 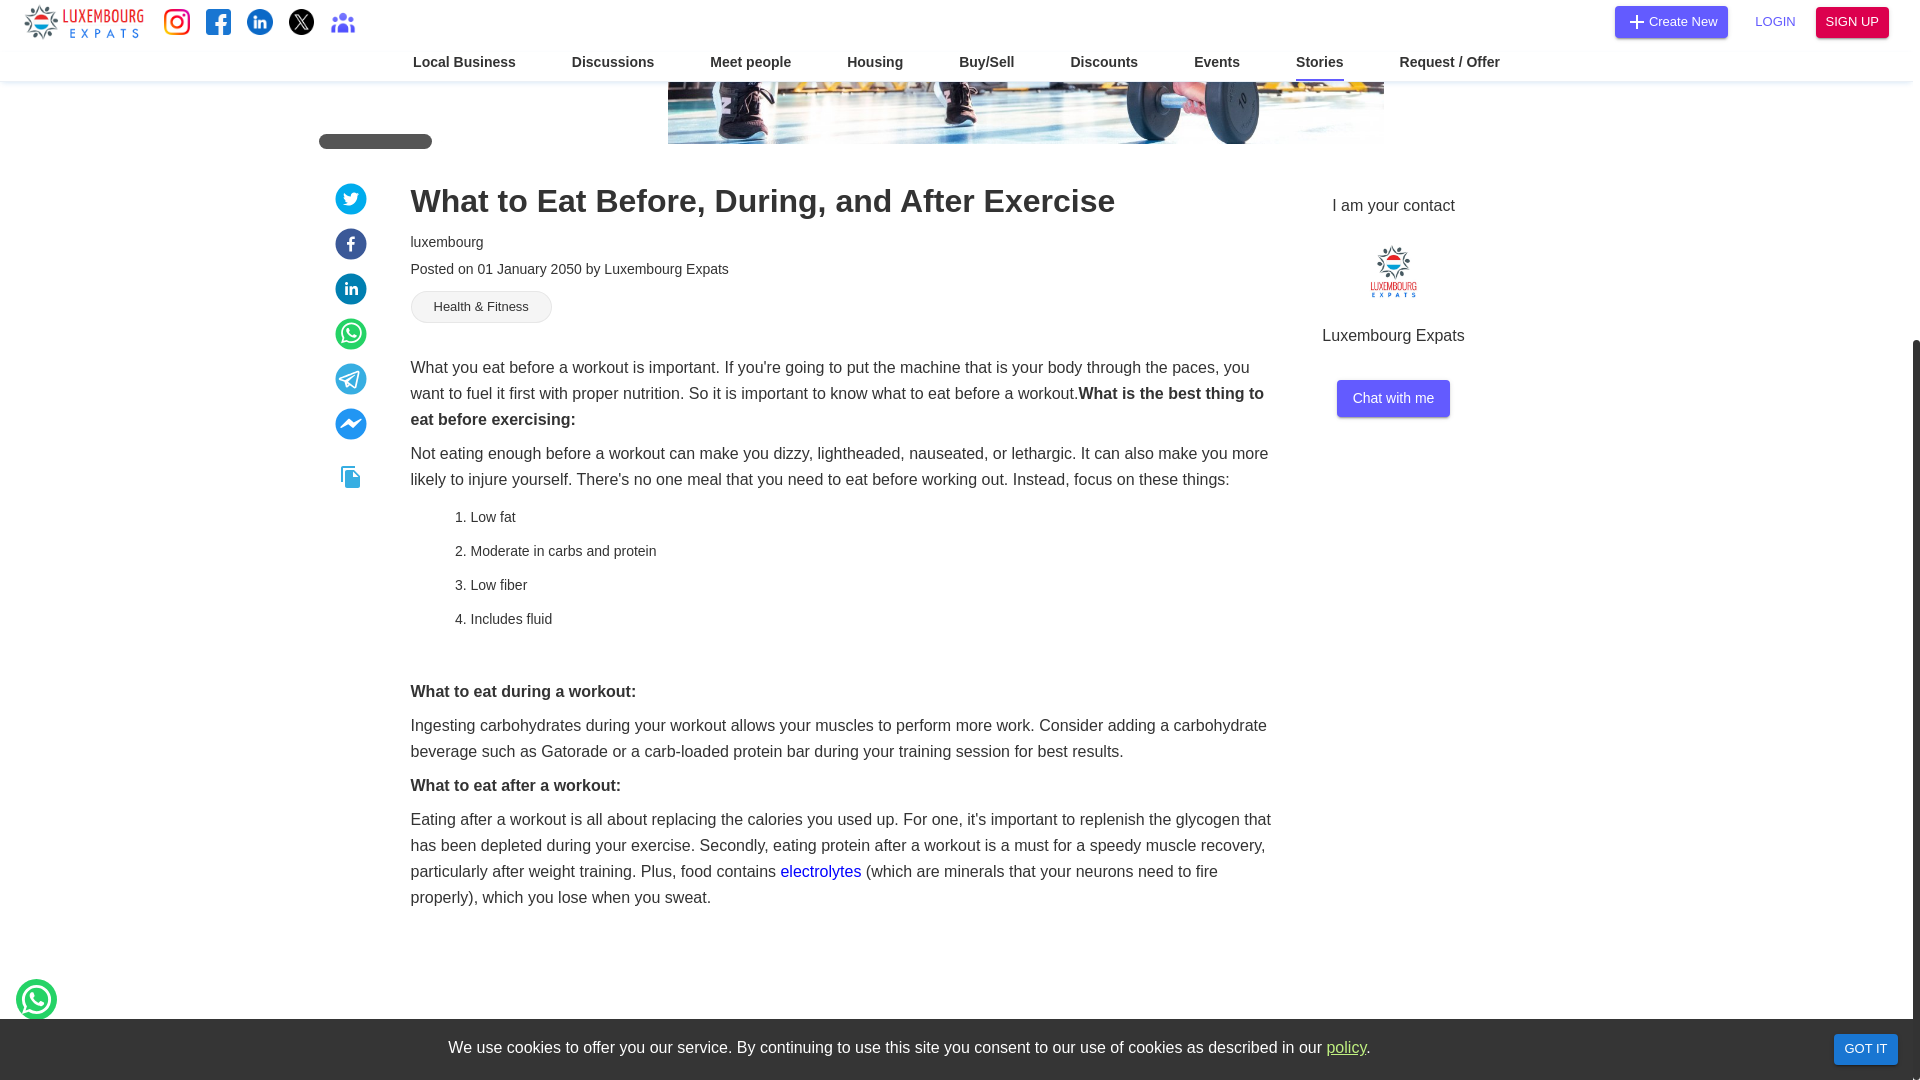 What do you see at coordinates (820, 871) in the screenshot?
I see `electrolytes` at bounding box center [820, 871].